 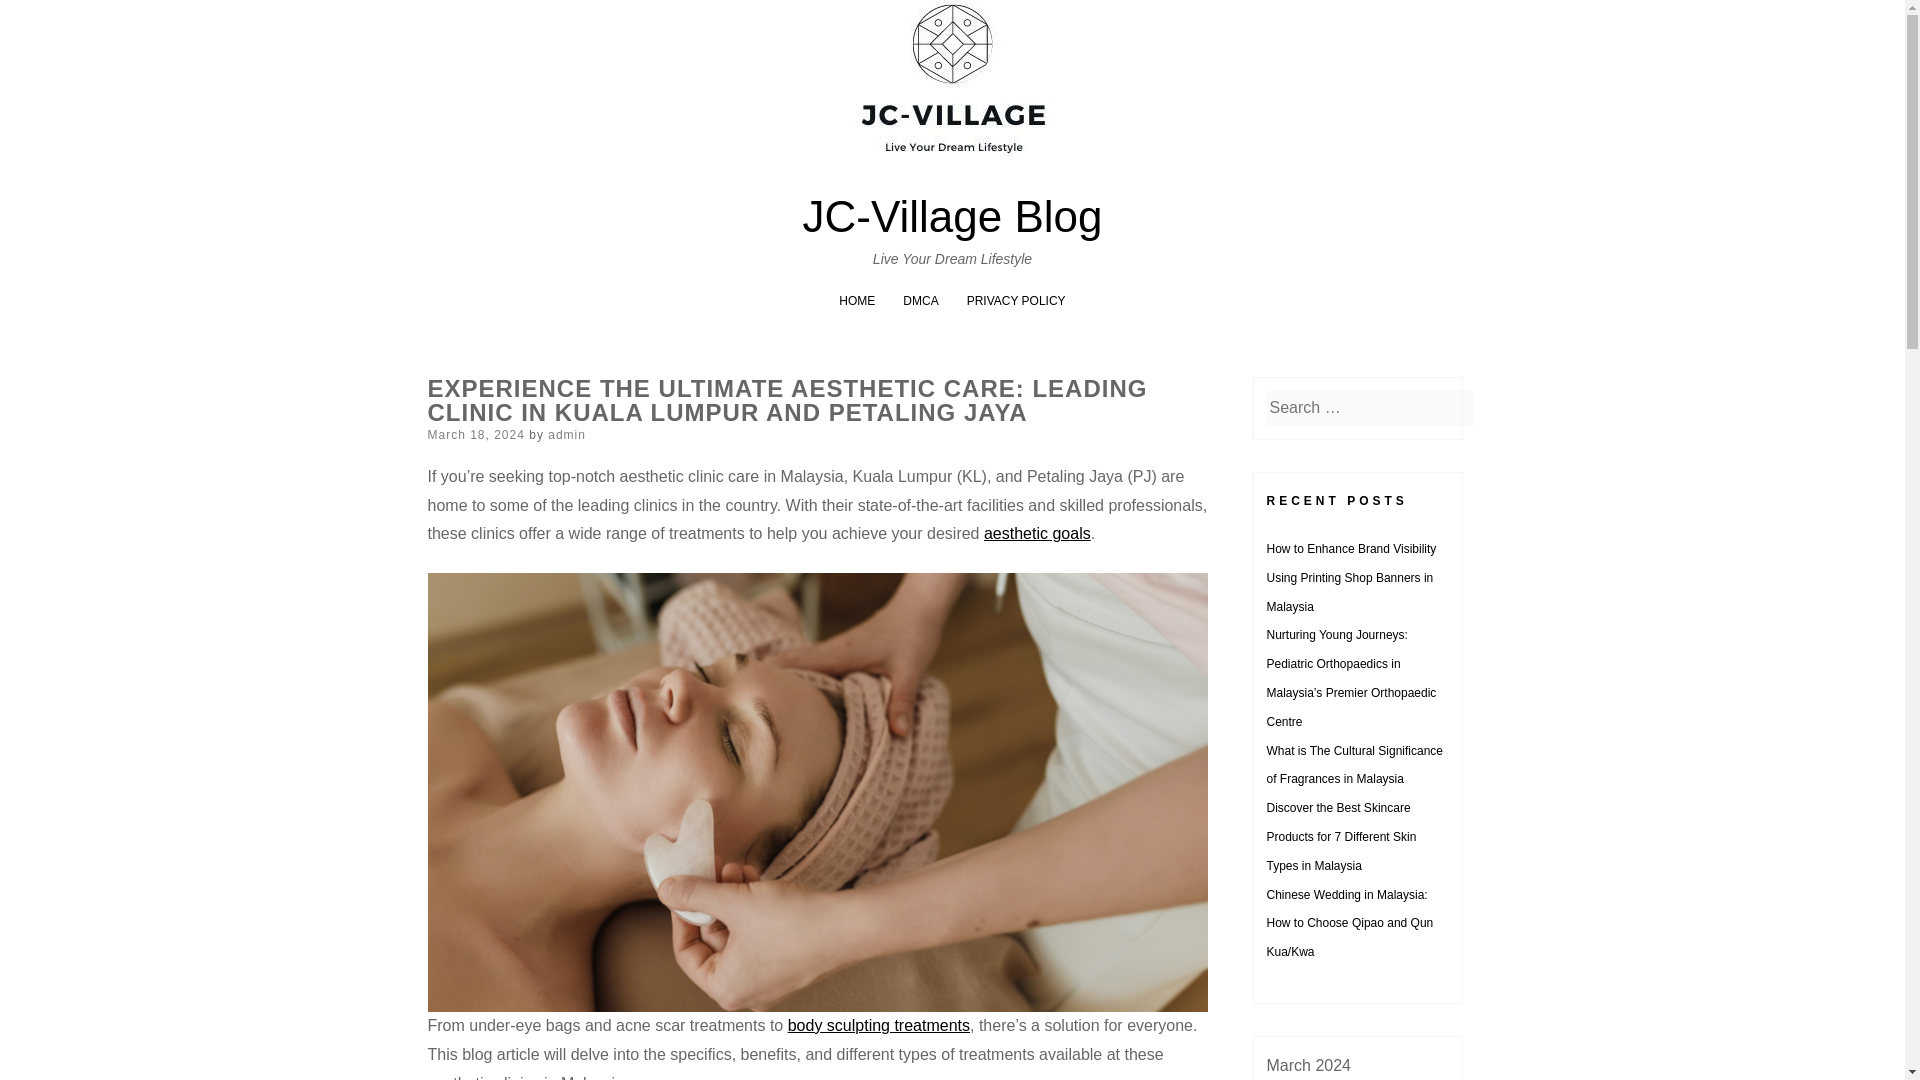 I want to click on aesthetic goals, so click(x=1036, y=533).